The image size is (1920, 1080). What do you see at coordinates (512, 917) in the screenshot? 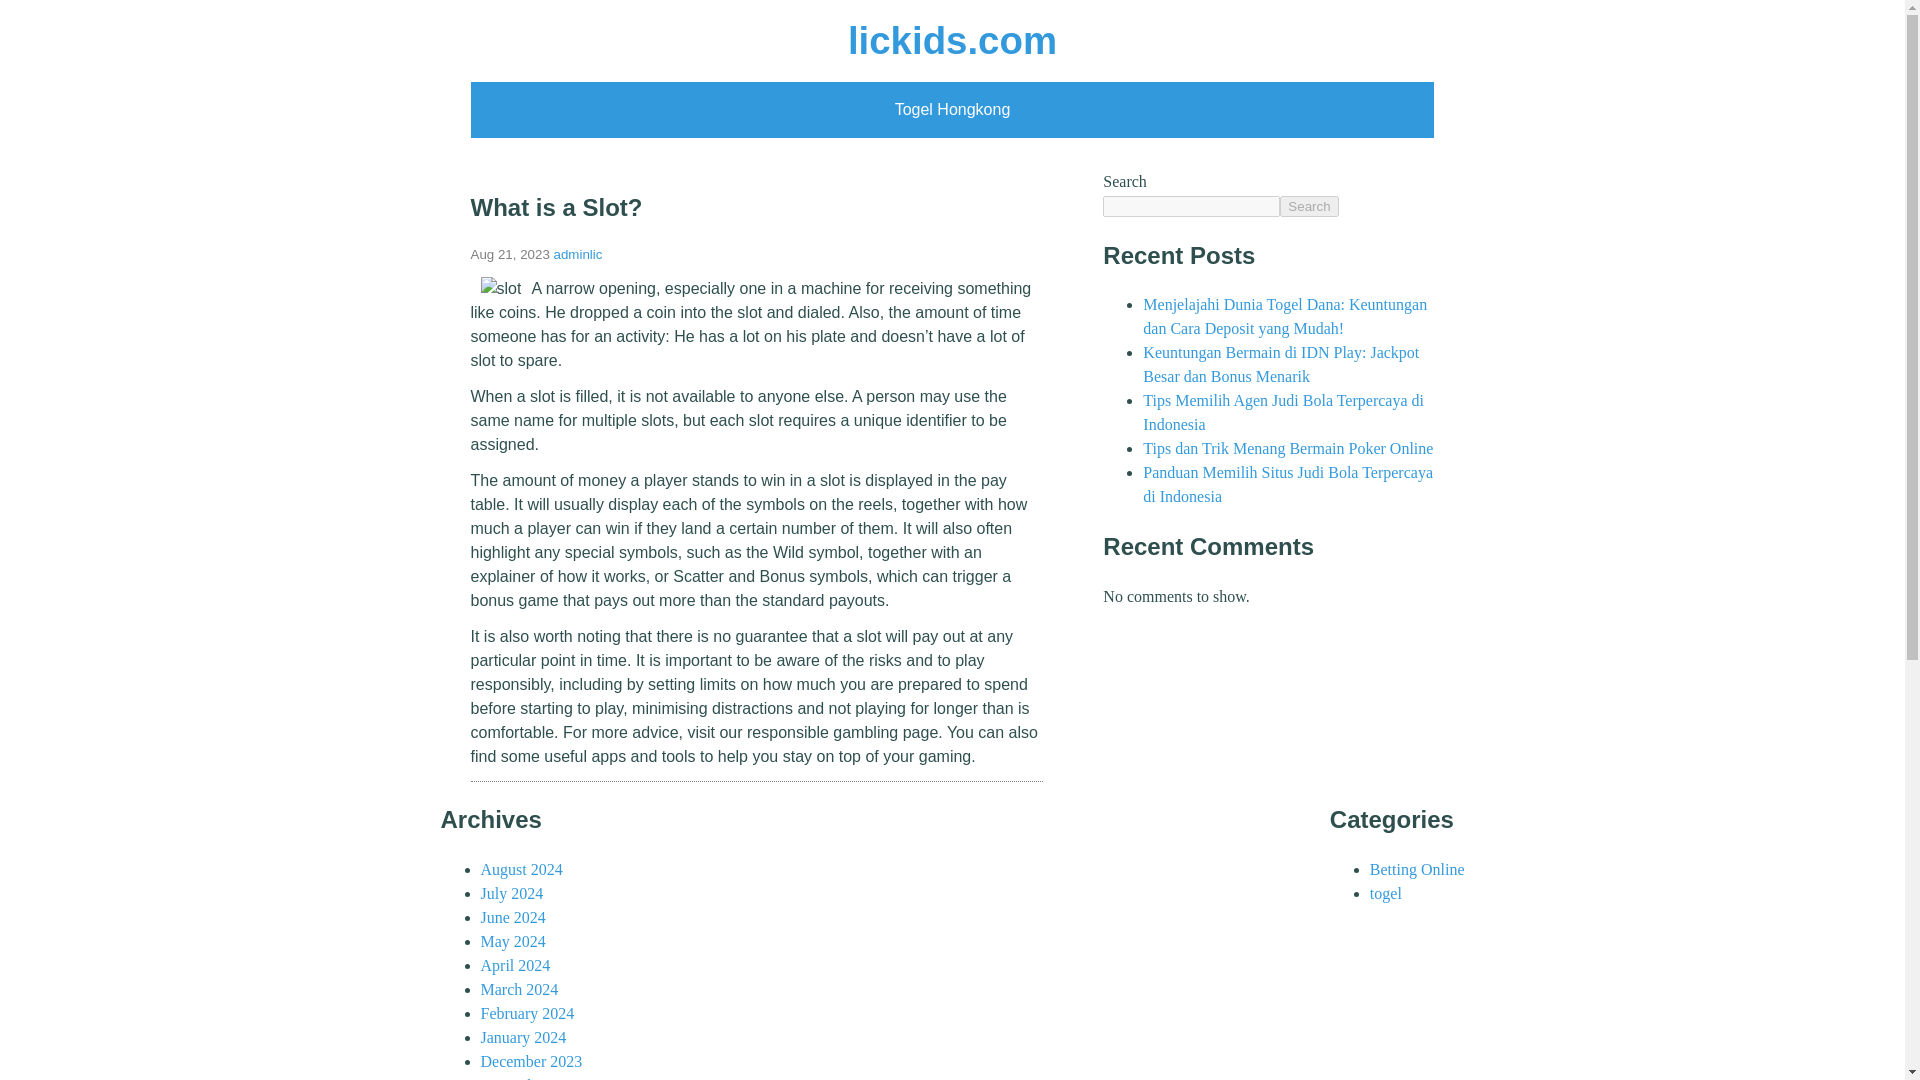
I see `June 2024` at bounding box center [512, 917].